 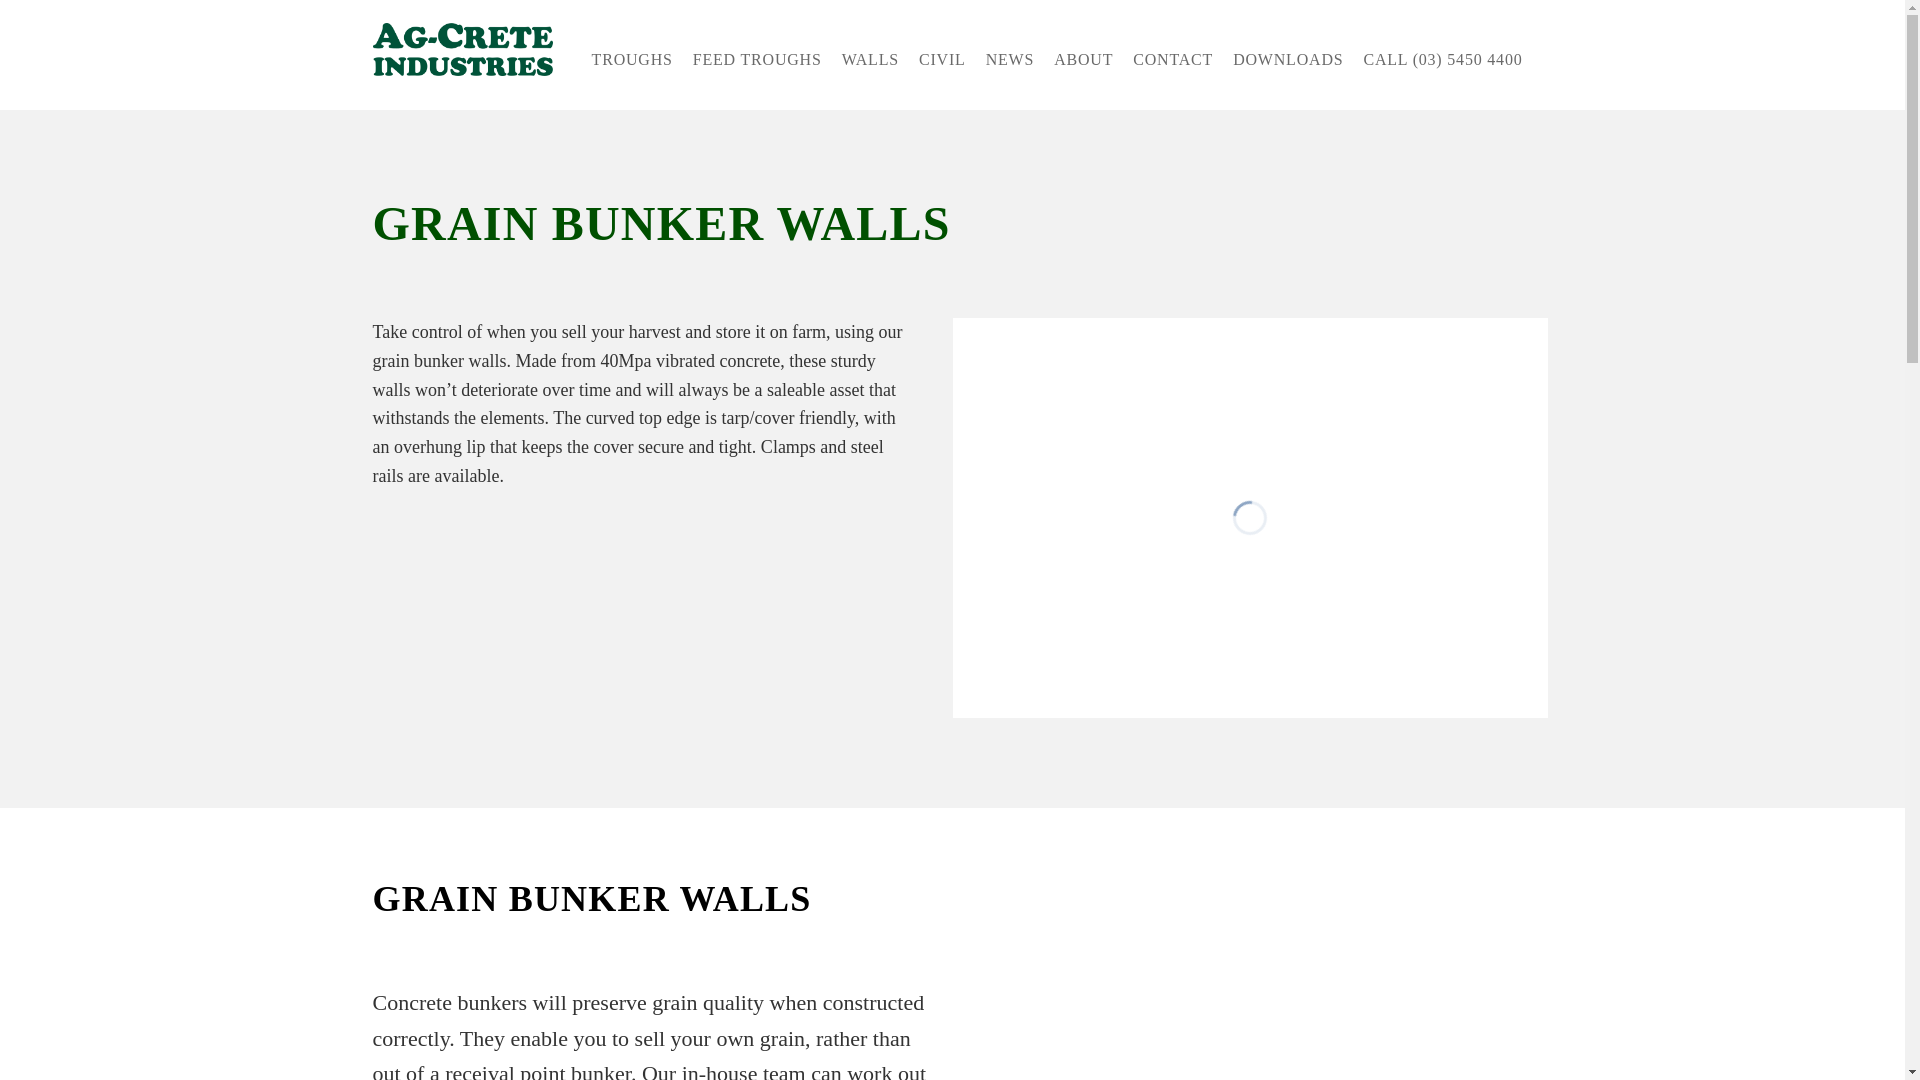 I want to click on Home, so click(x=469, y=50).